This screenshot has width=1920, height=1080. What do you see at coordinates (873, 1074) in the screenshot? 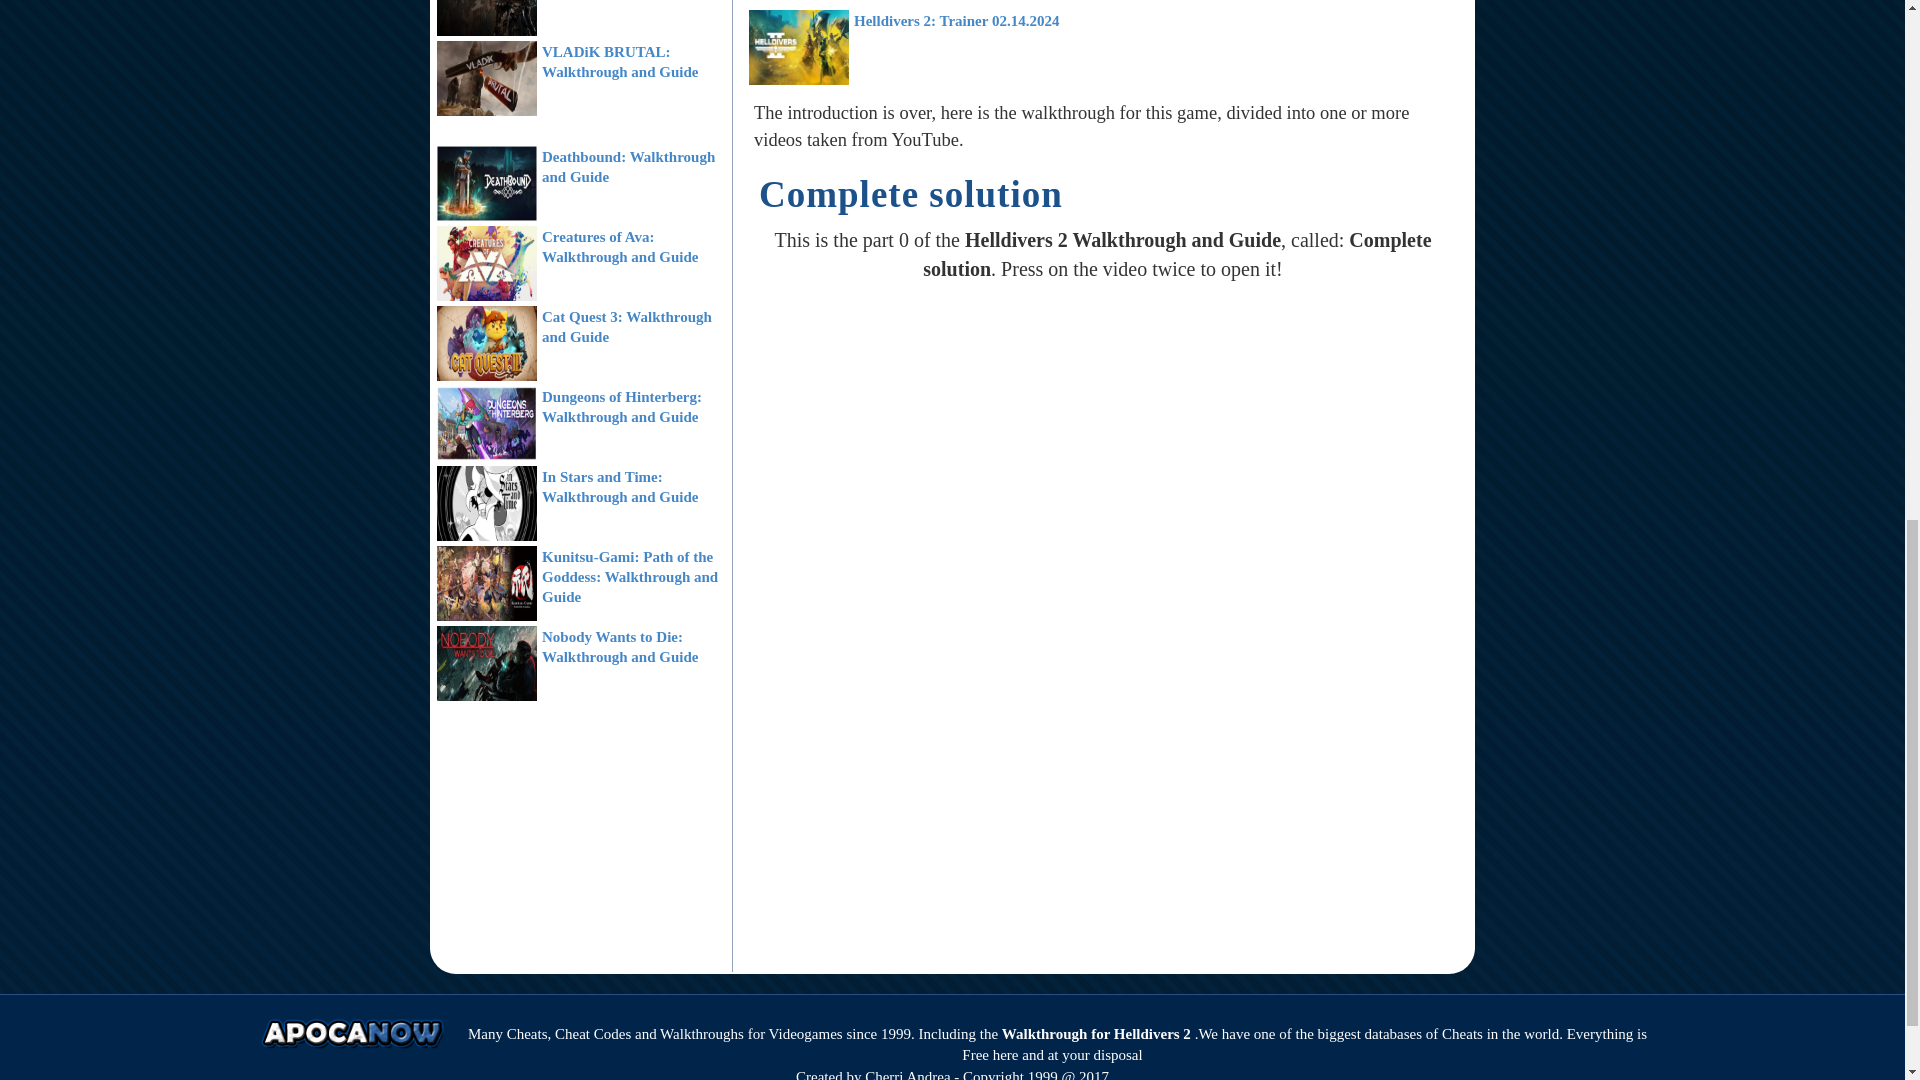
I see `Created by Cherri Andrea` at bounding box center [873, 1074].